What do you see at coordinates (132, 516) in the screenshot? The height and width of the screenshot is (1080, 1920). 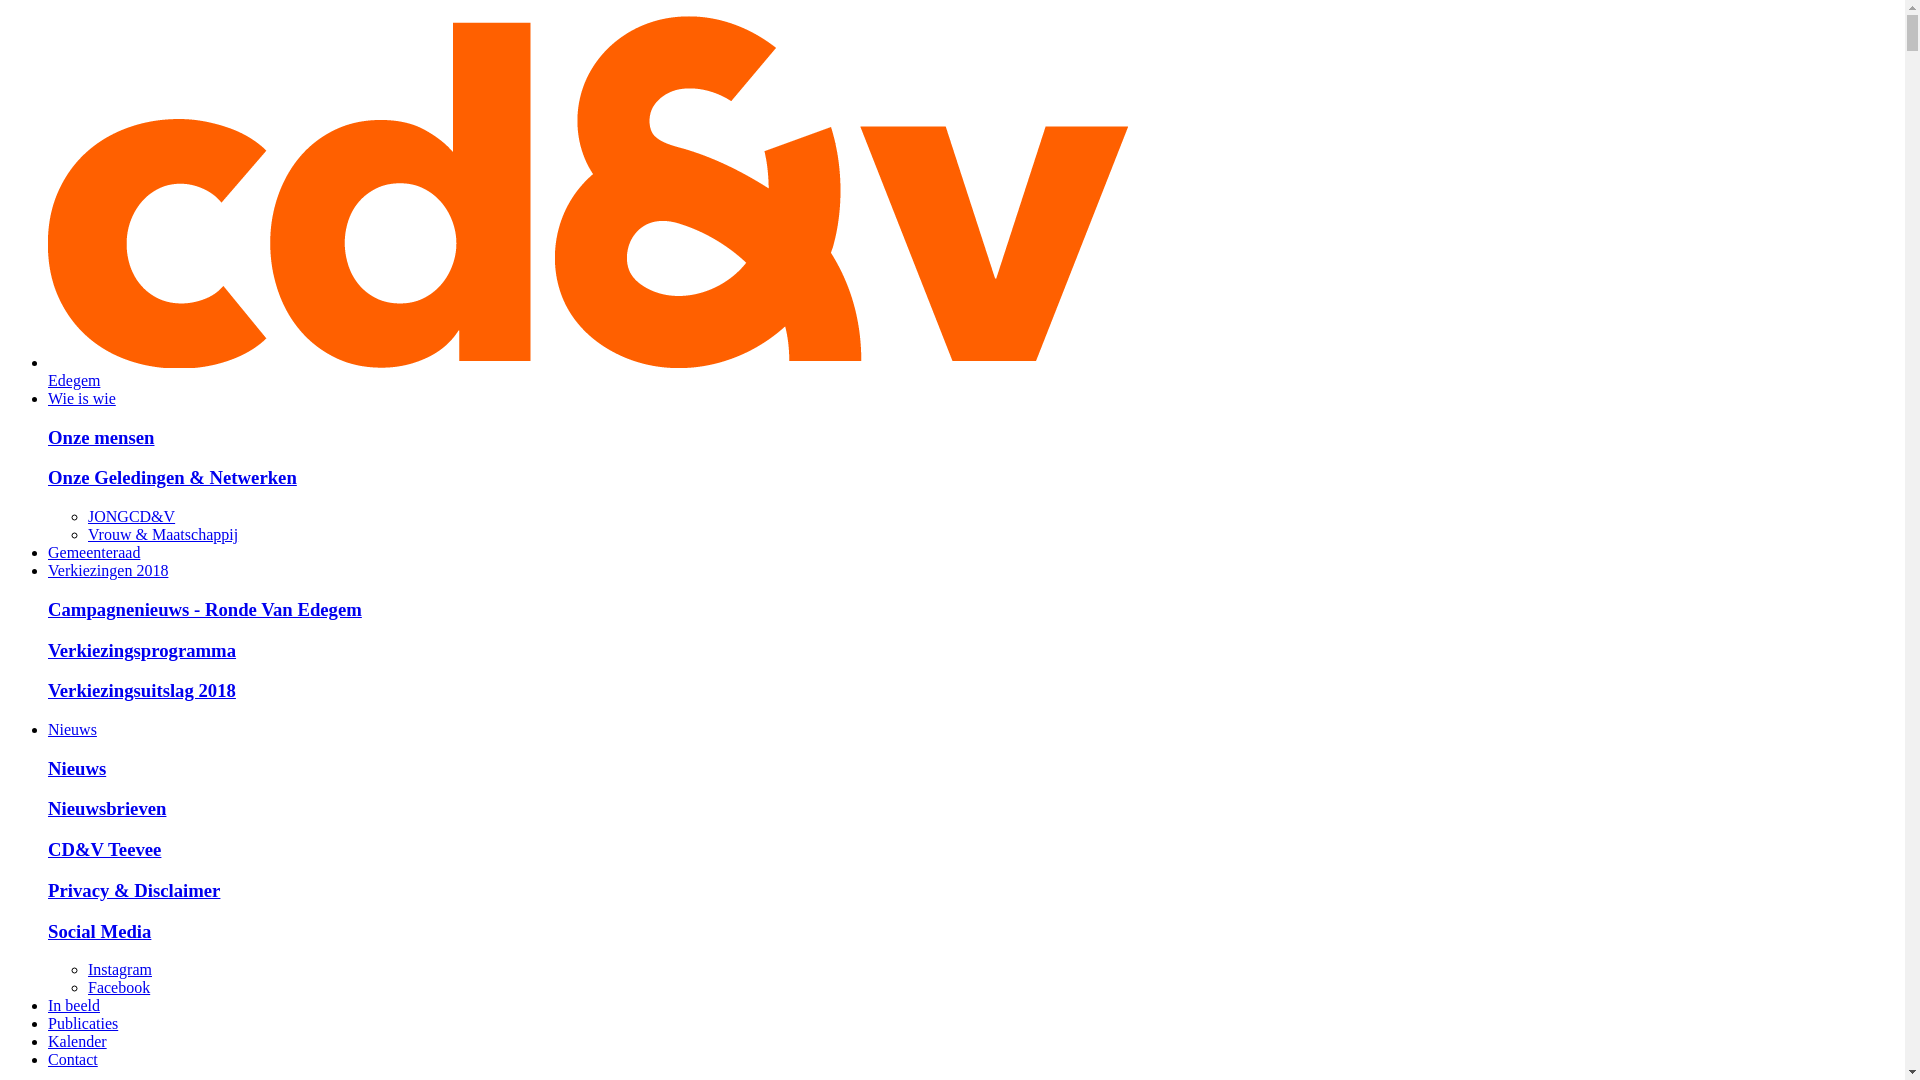 I see `JONGCD&V` at bounding box center [132, 516].